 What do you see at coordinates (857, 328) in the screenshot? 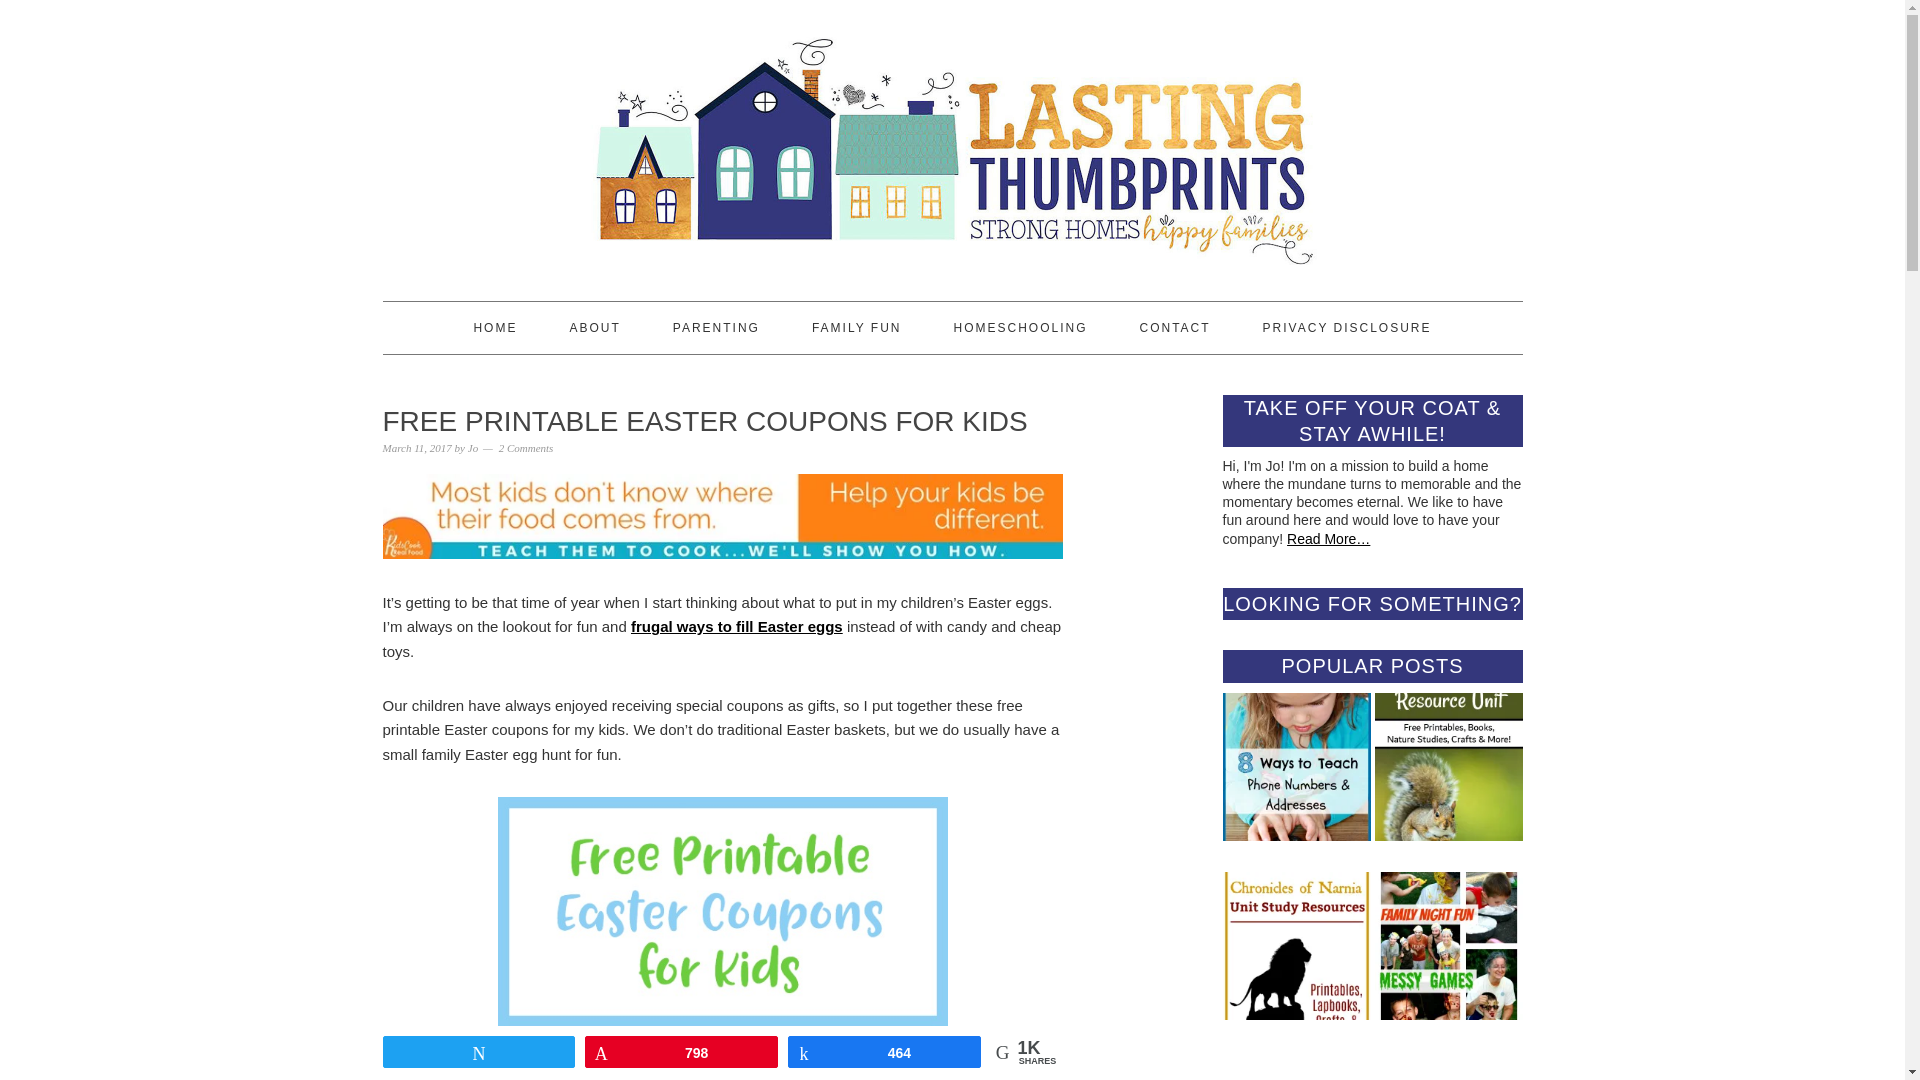
I see `FAMILY FUN` at bounding box center [857, 328].